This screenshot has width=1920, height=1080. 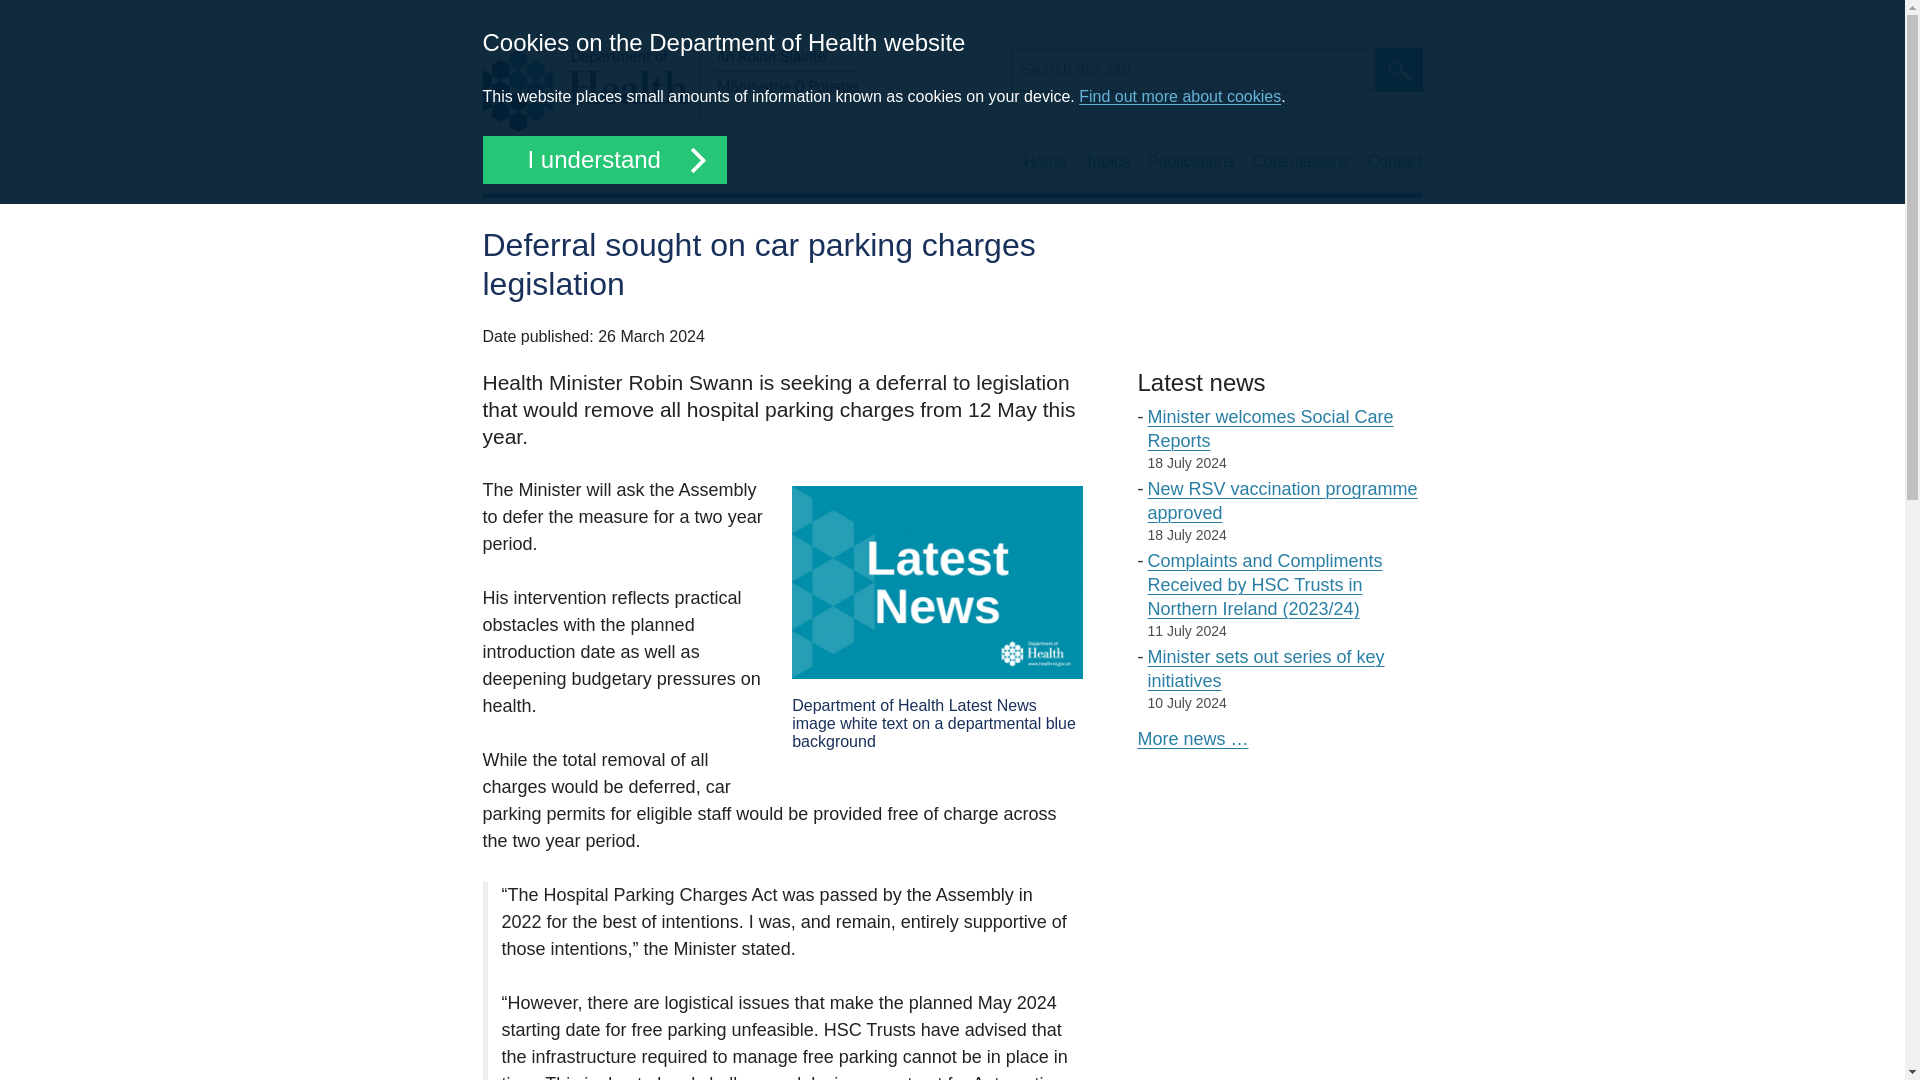 What do you see at coordinates (1283, 500) in the screenshot?
I see `New RSV vaccination programme approved` at bounding box center [1283, 500].